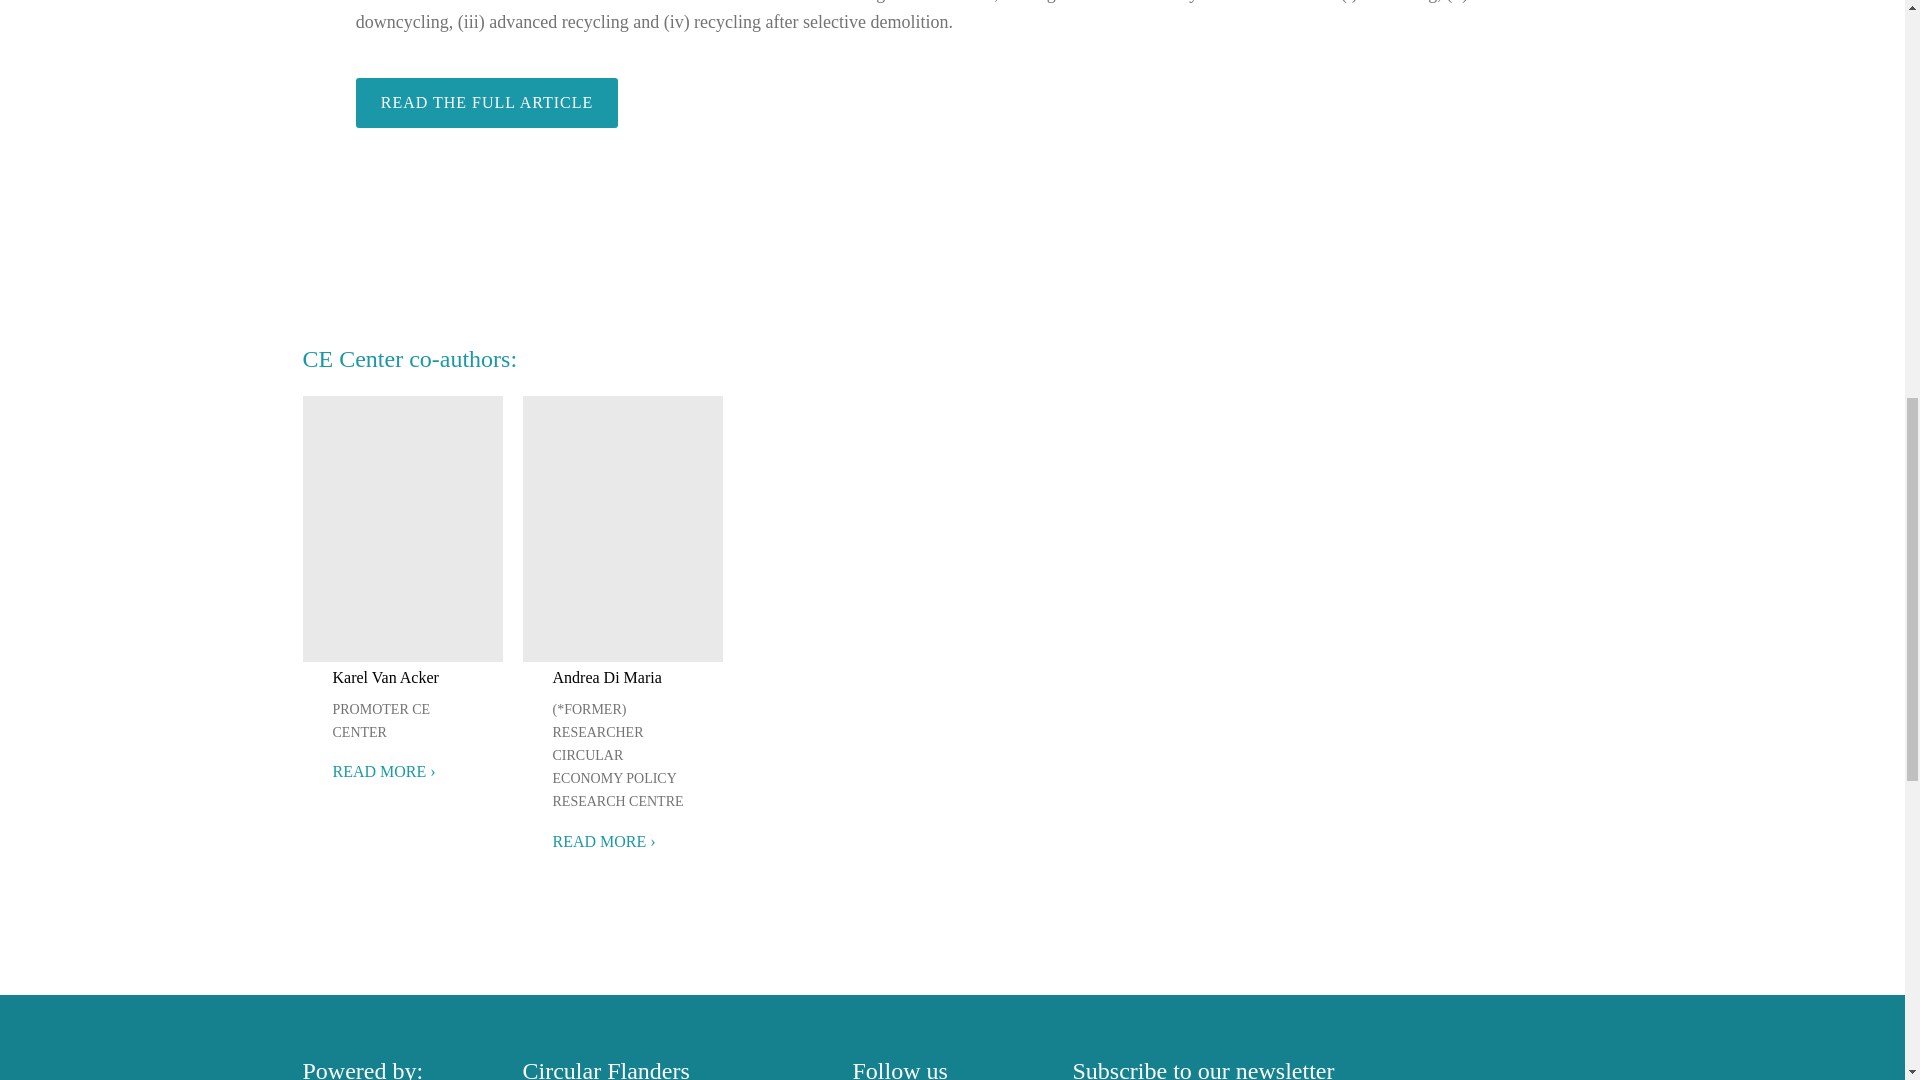  Describe the element at coordinates (606, 676) in the screenshot. I see `Andrea Di Maria` at that location.